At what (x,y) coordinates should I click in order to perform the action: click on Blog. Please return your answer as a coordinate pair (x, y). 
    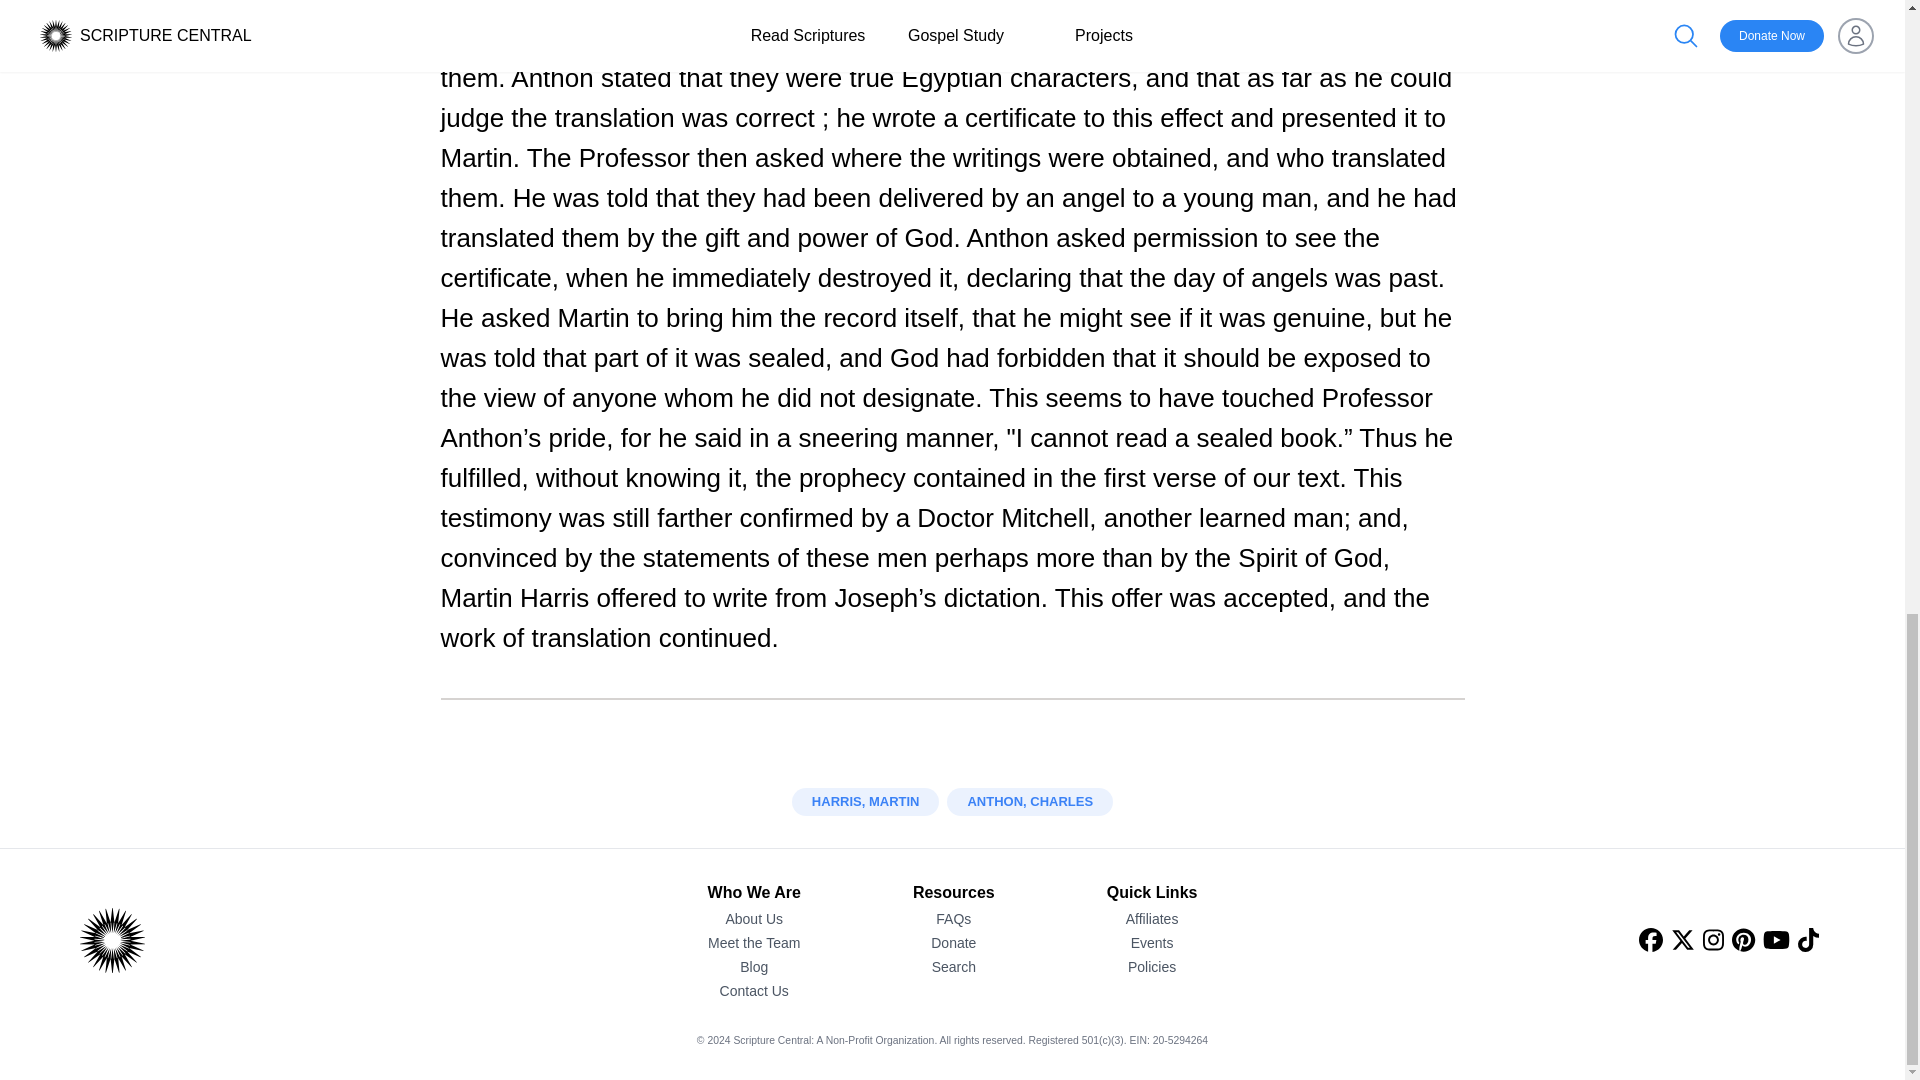
    Looking at the image, I should click on (754, 966).